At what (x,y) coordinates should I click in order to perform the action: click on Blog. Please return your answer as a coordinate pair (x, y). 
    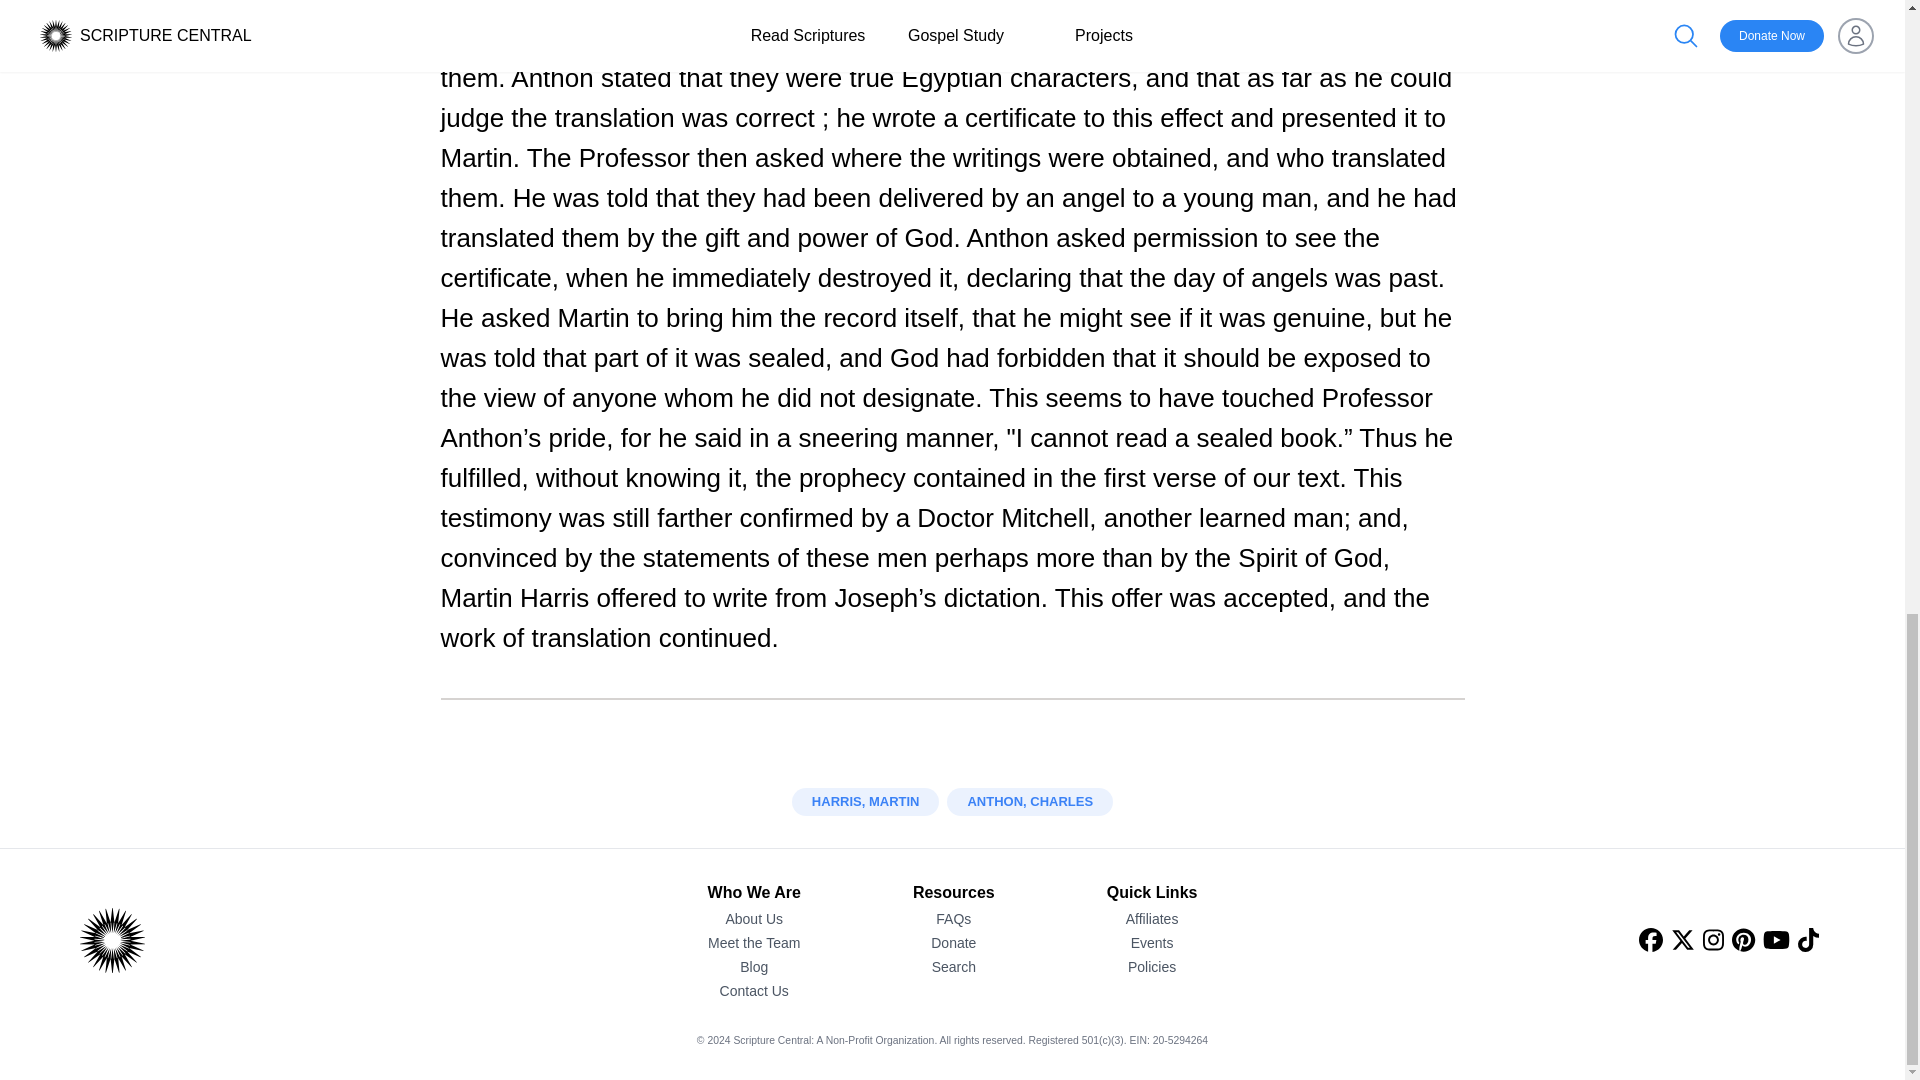
    Looking at the image, I should click on (754, 966).